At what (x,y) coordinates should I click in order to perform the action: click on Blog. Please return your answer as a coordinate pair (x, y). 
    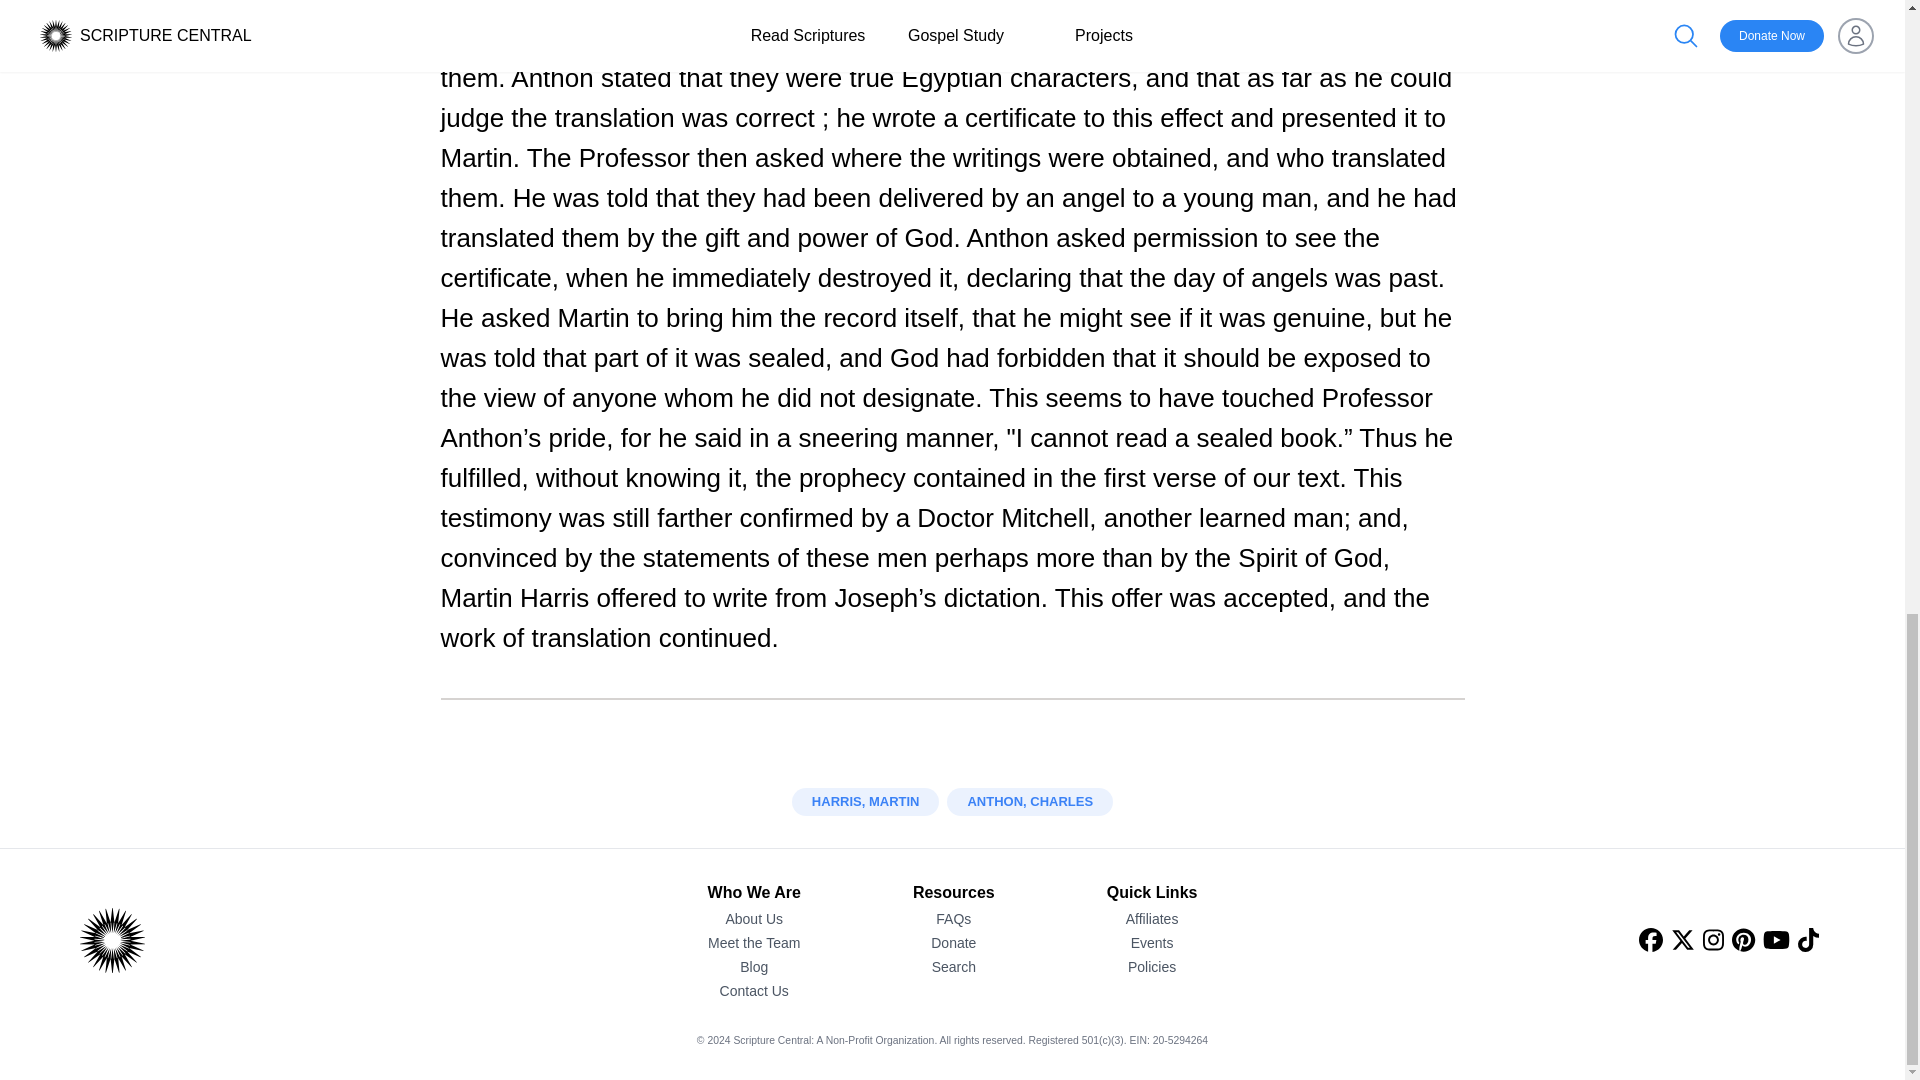
    Looking at the image, I should click on (754, 966).